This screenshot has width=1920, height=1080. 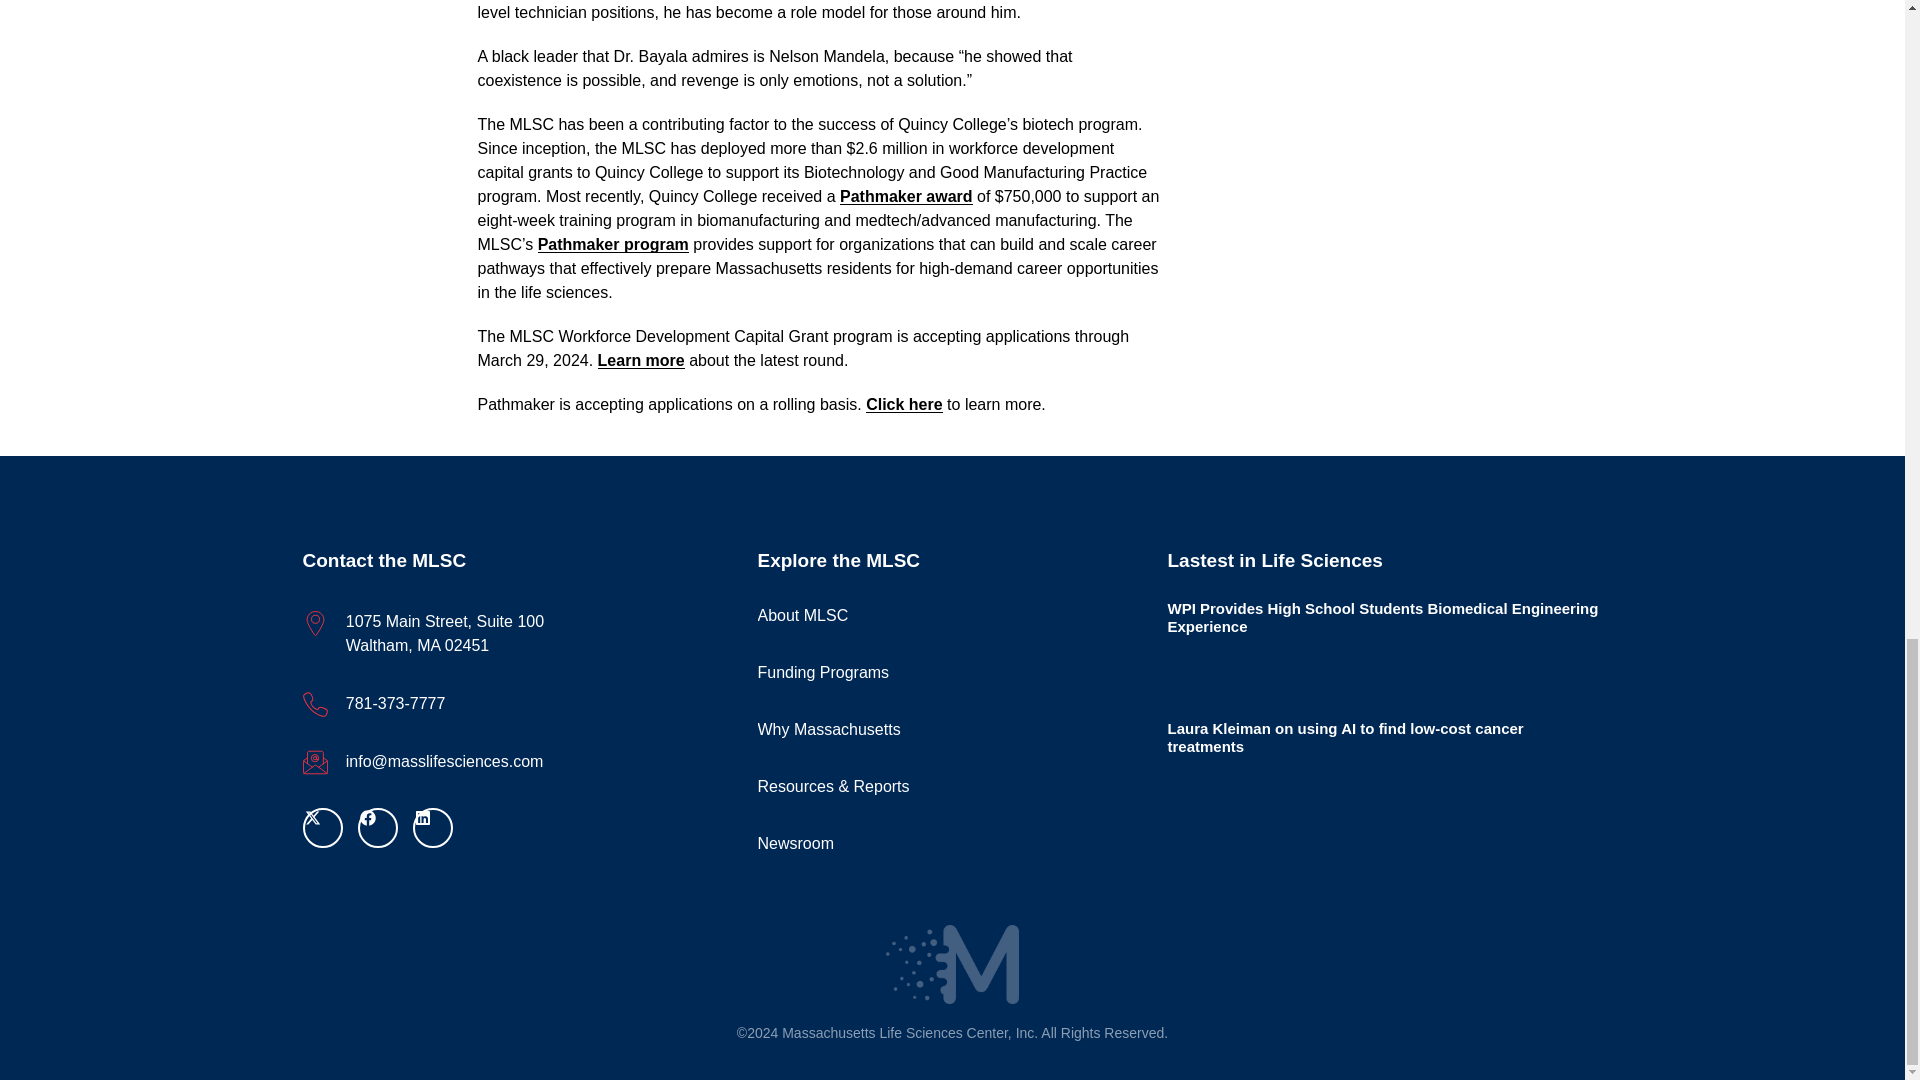 What do you see at coordinates (904, 404) in the screenshot?
I see `Click here` at bounding box center [904, 404].